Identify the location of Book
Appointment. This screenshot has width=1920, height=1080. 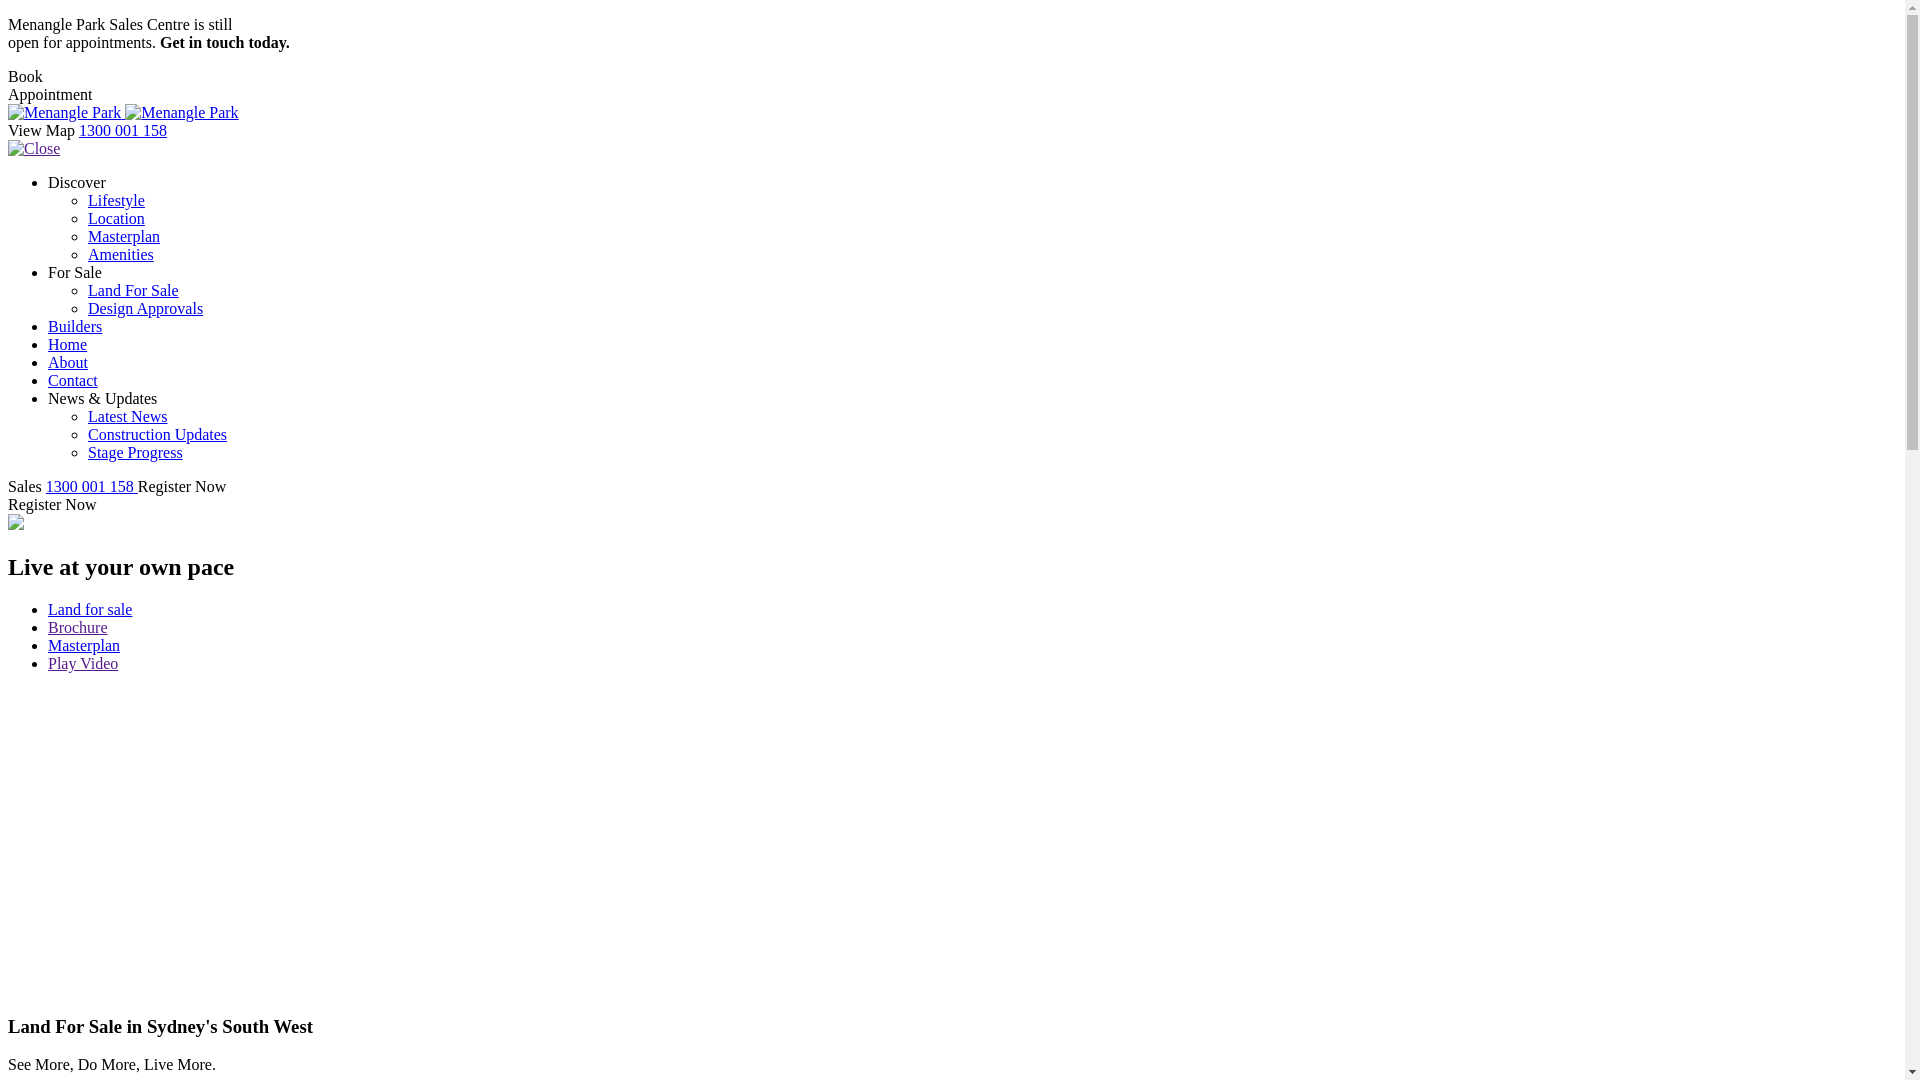
(50, 86).